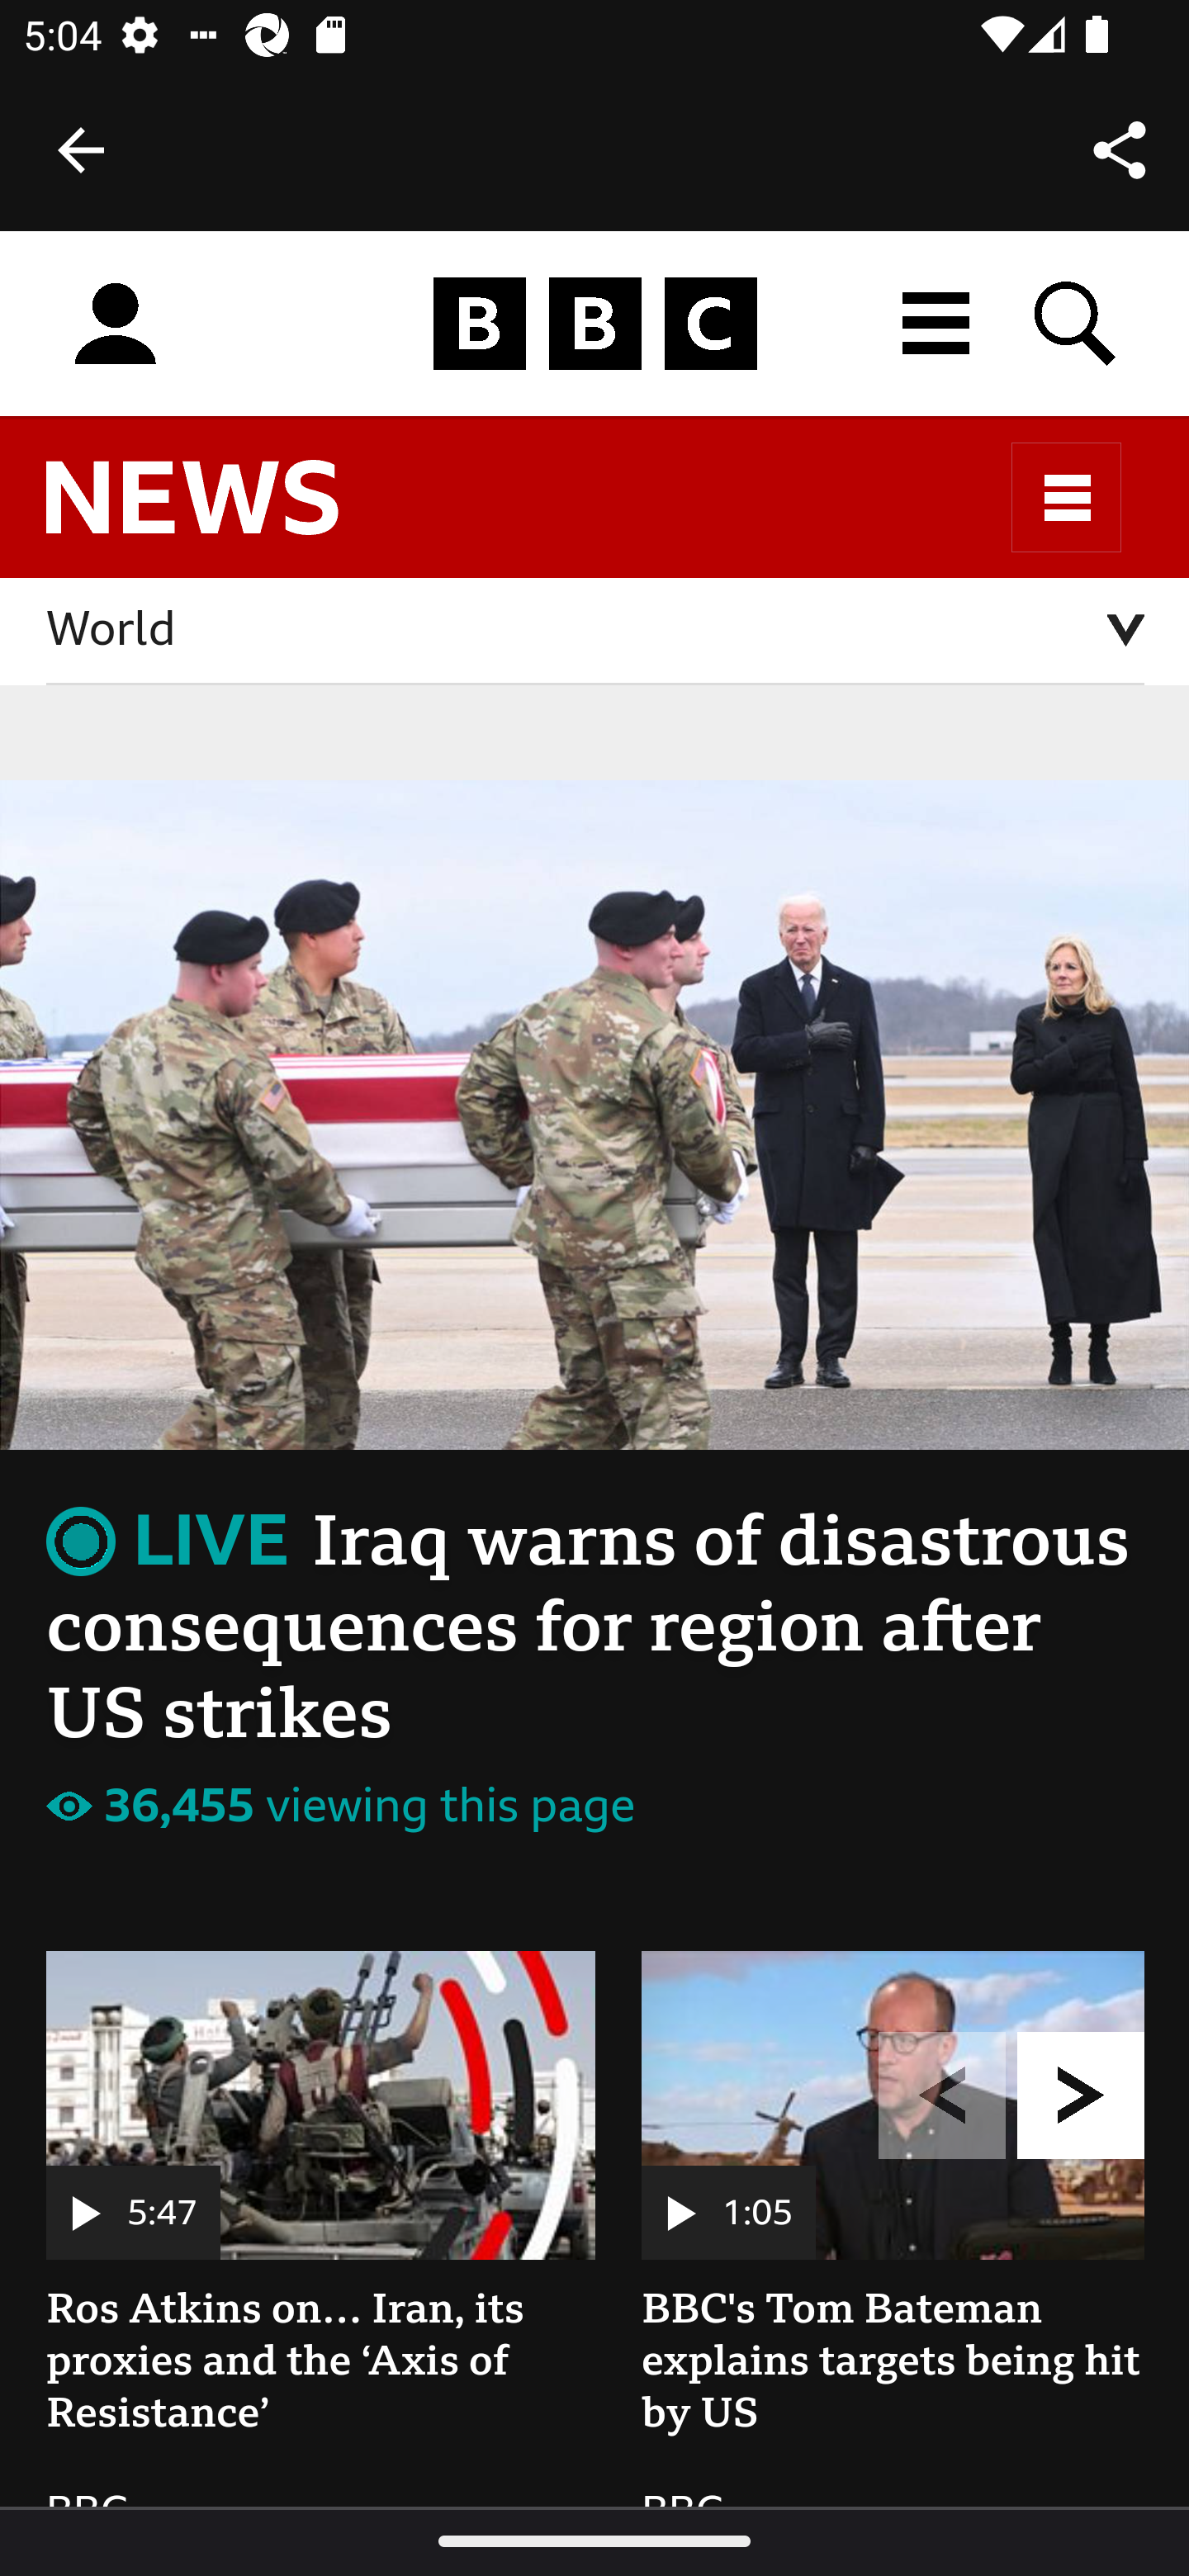  What do you see at coordinates (596, 632) in the screenshot?
I see `World` at bounding box center [596, 632].